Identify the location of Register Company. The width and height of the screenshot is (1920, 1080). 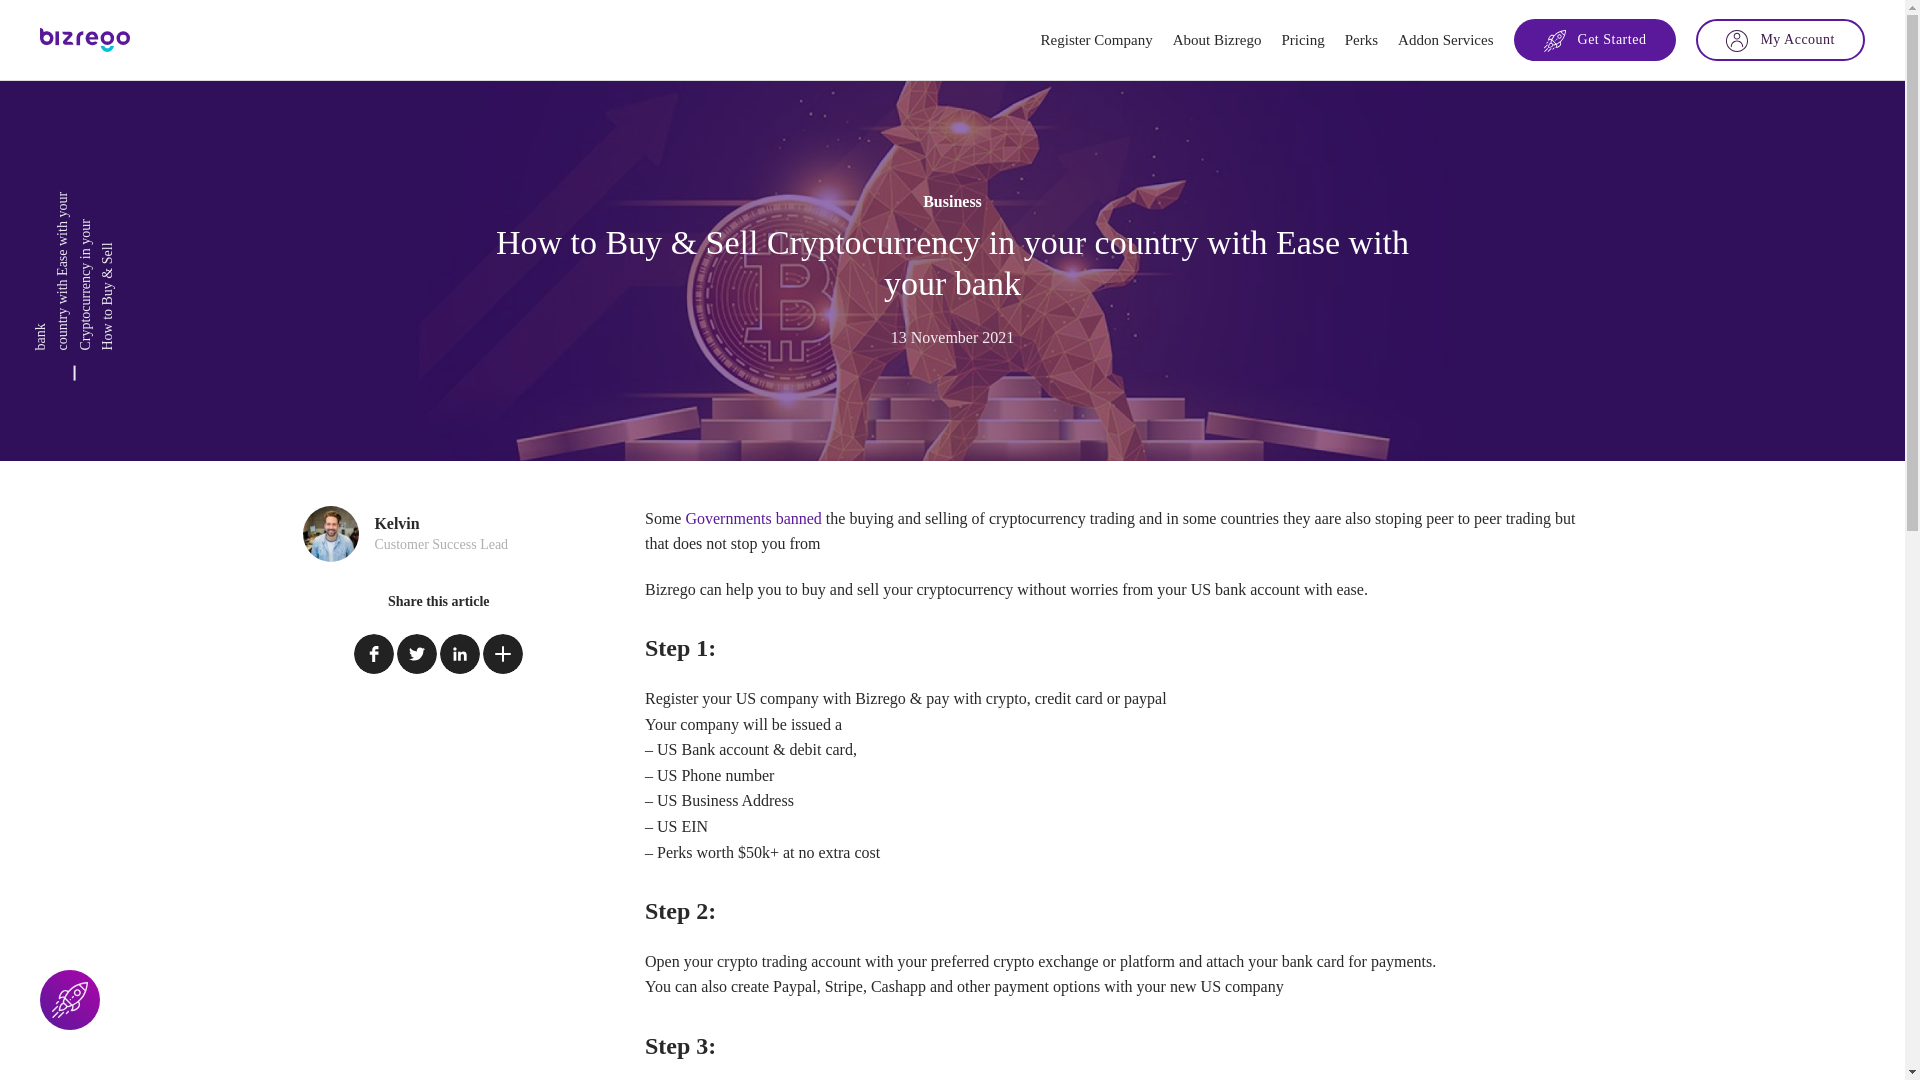
(1097, 40).